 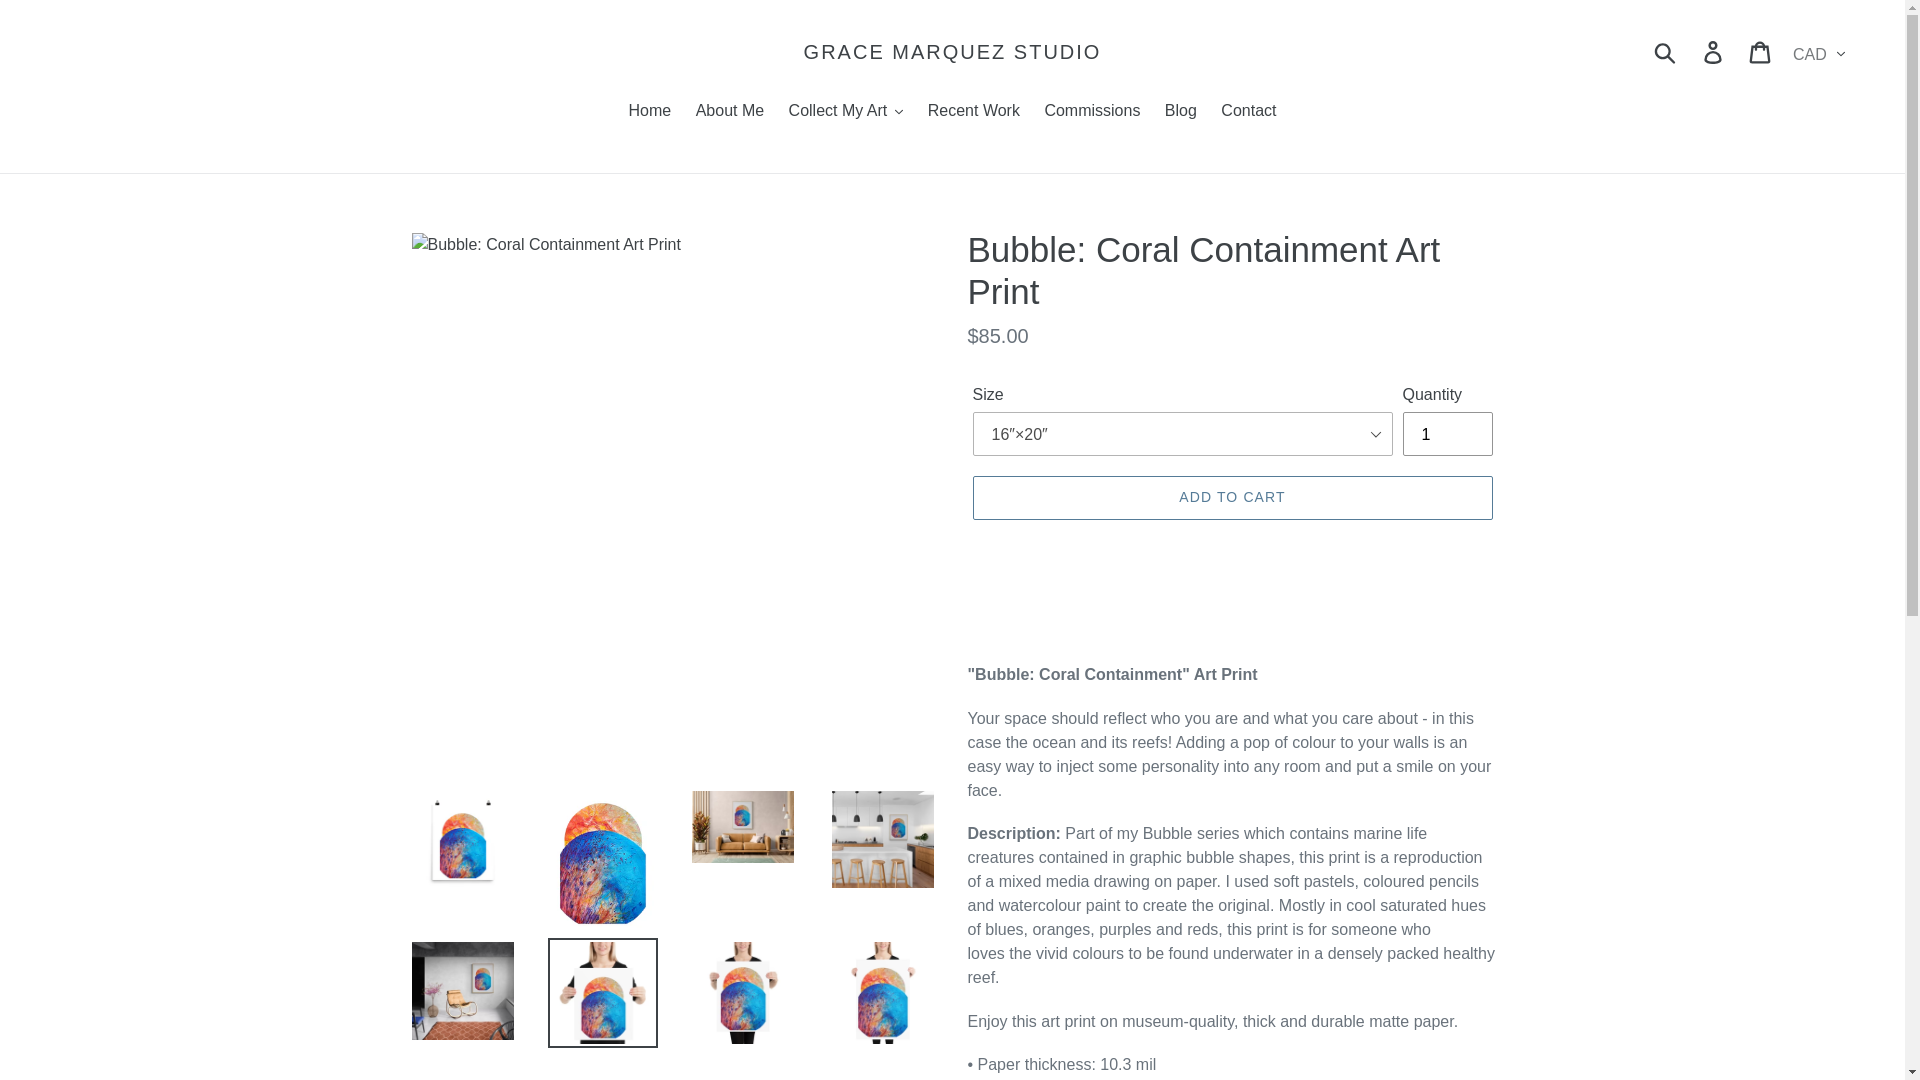 What do you see at coordinates (1231, 498) in the screenshot?
I see `ADD TO CART` at bounding box center [1231, 498].